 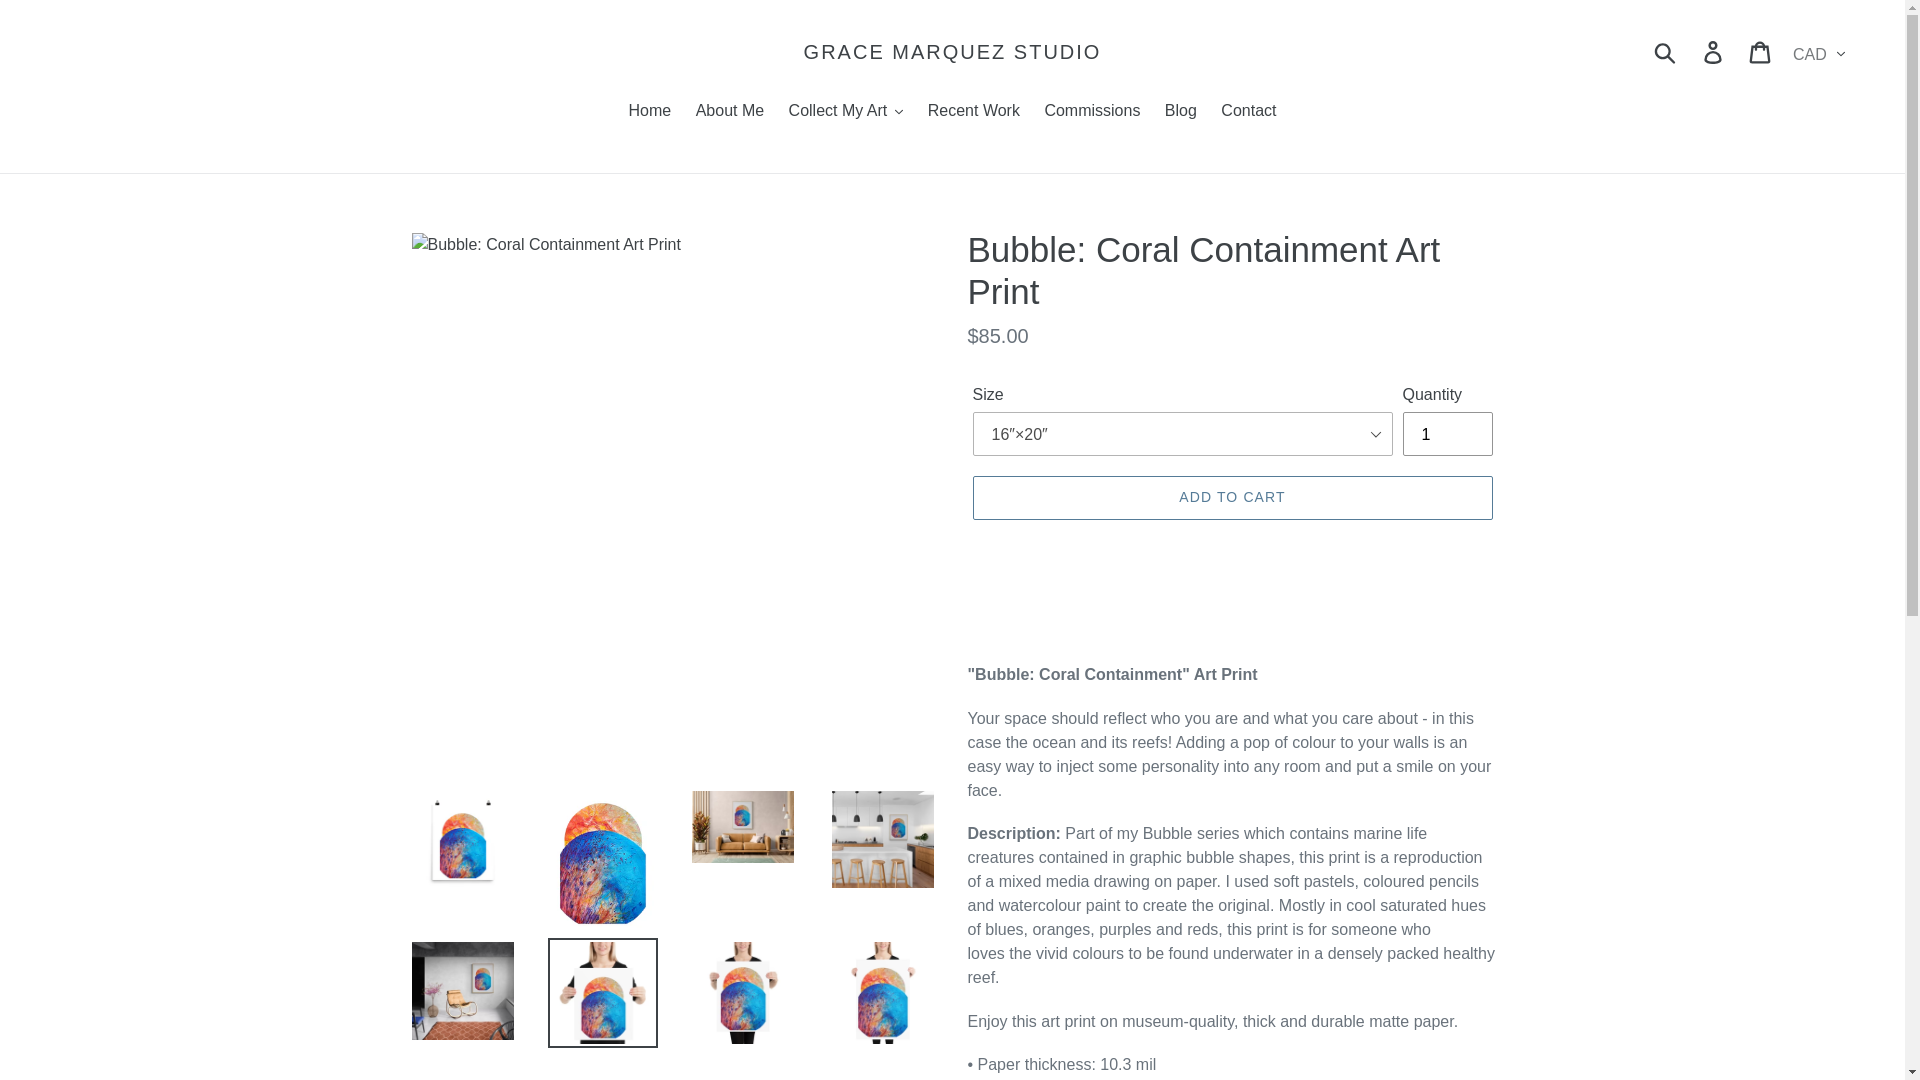 What do you see at coordinates (1231, 498) in the screenshot?
I see `ADD TO CART` at bounding box center [1231, 498].